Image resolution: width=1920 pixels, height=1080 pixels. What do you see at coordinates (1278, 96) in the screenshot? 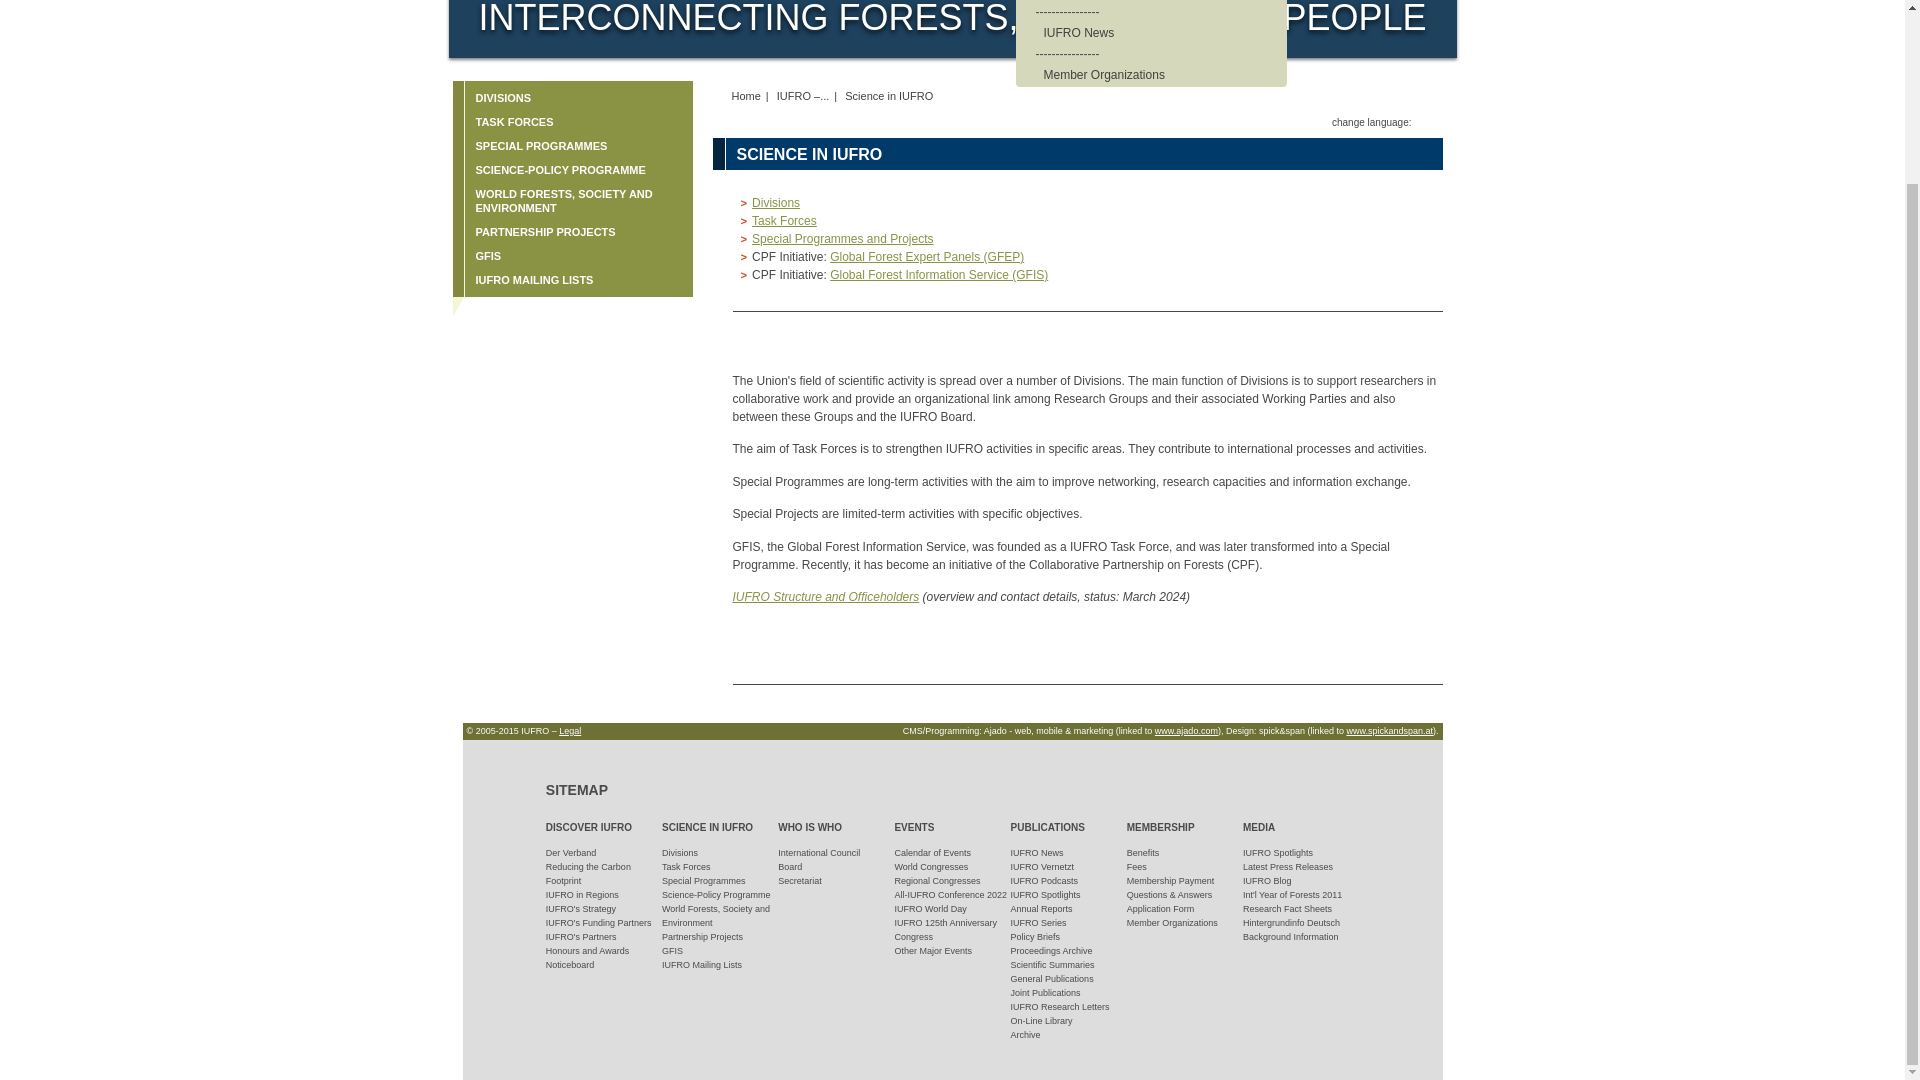
I see `IUFRO Blog` at bounding box center [1278, 96].